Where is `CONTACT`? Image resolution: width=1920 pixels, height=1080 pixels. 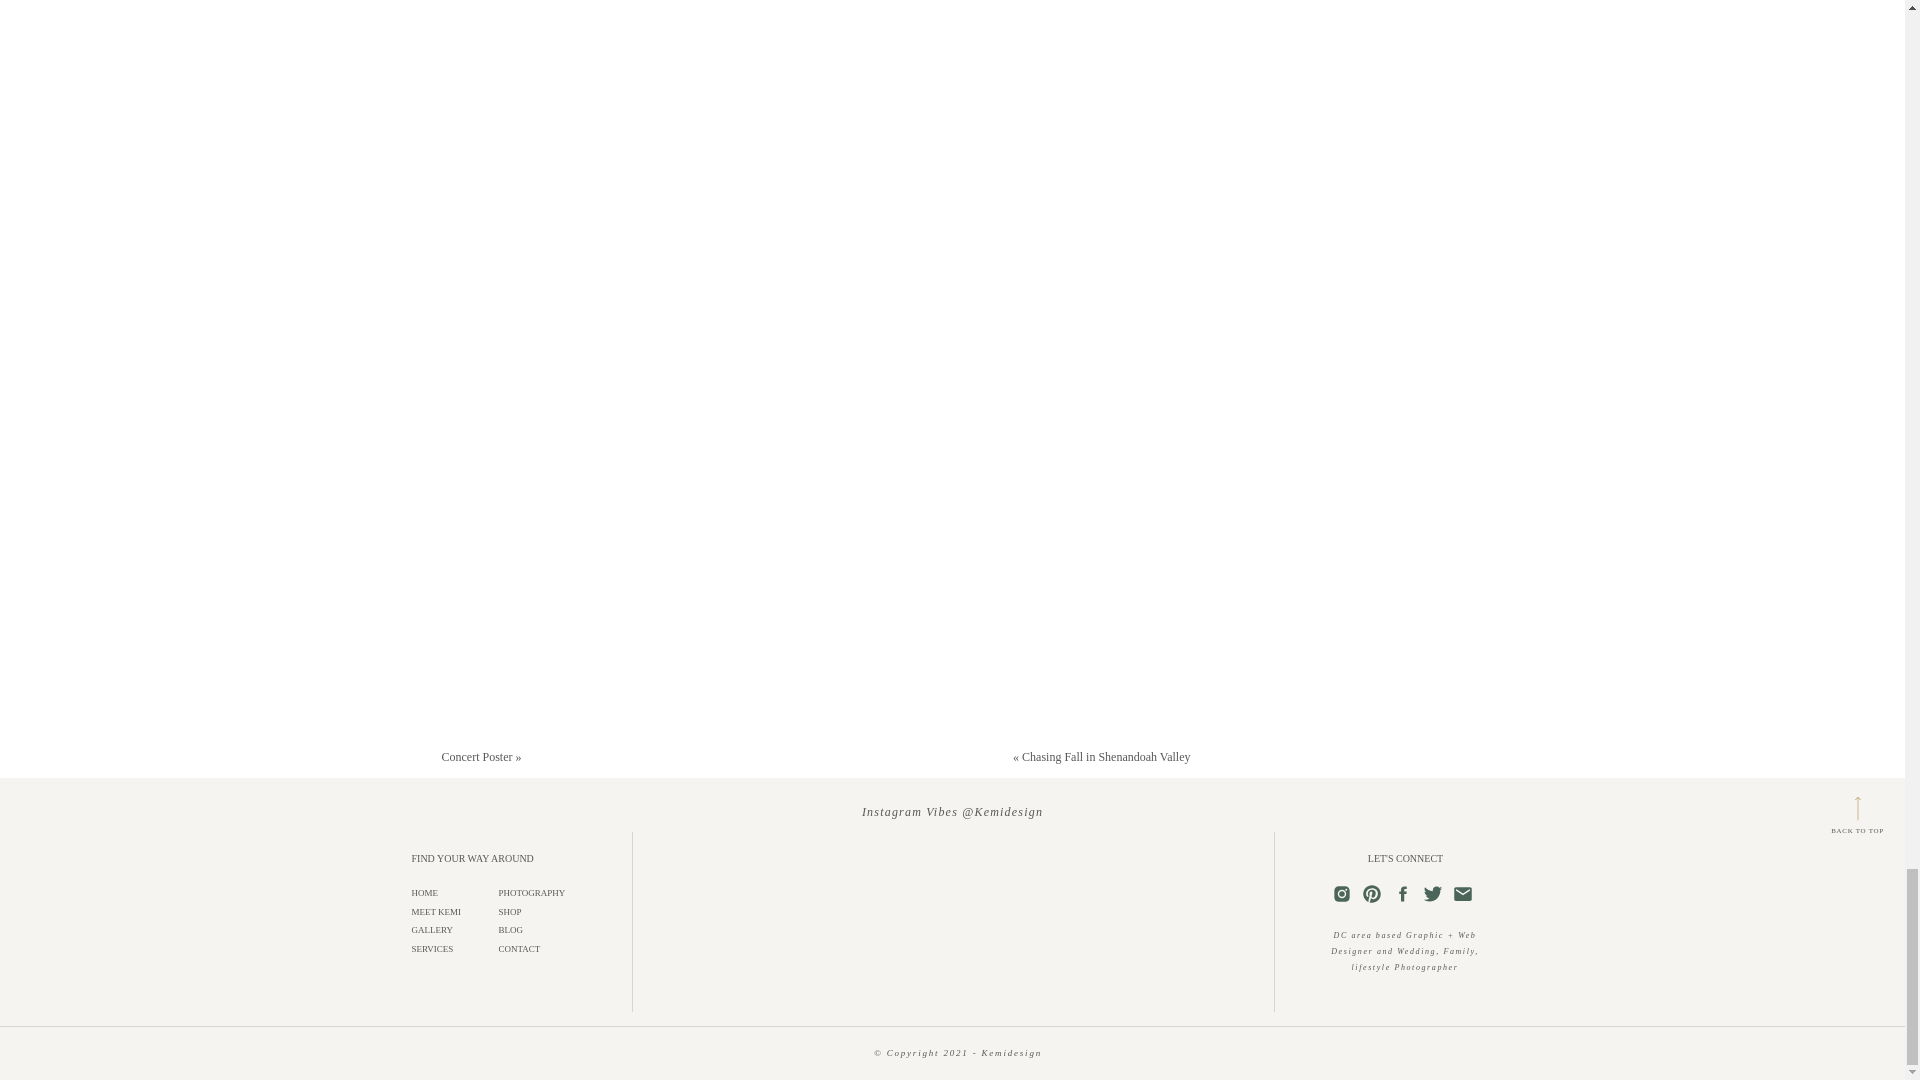 CONTACT is located at coordinates (546, 948).